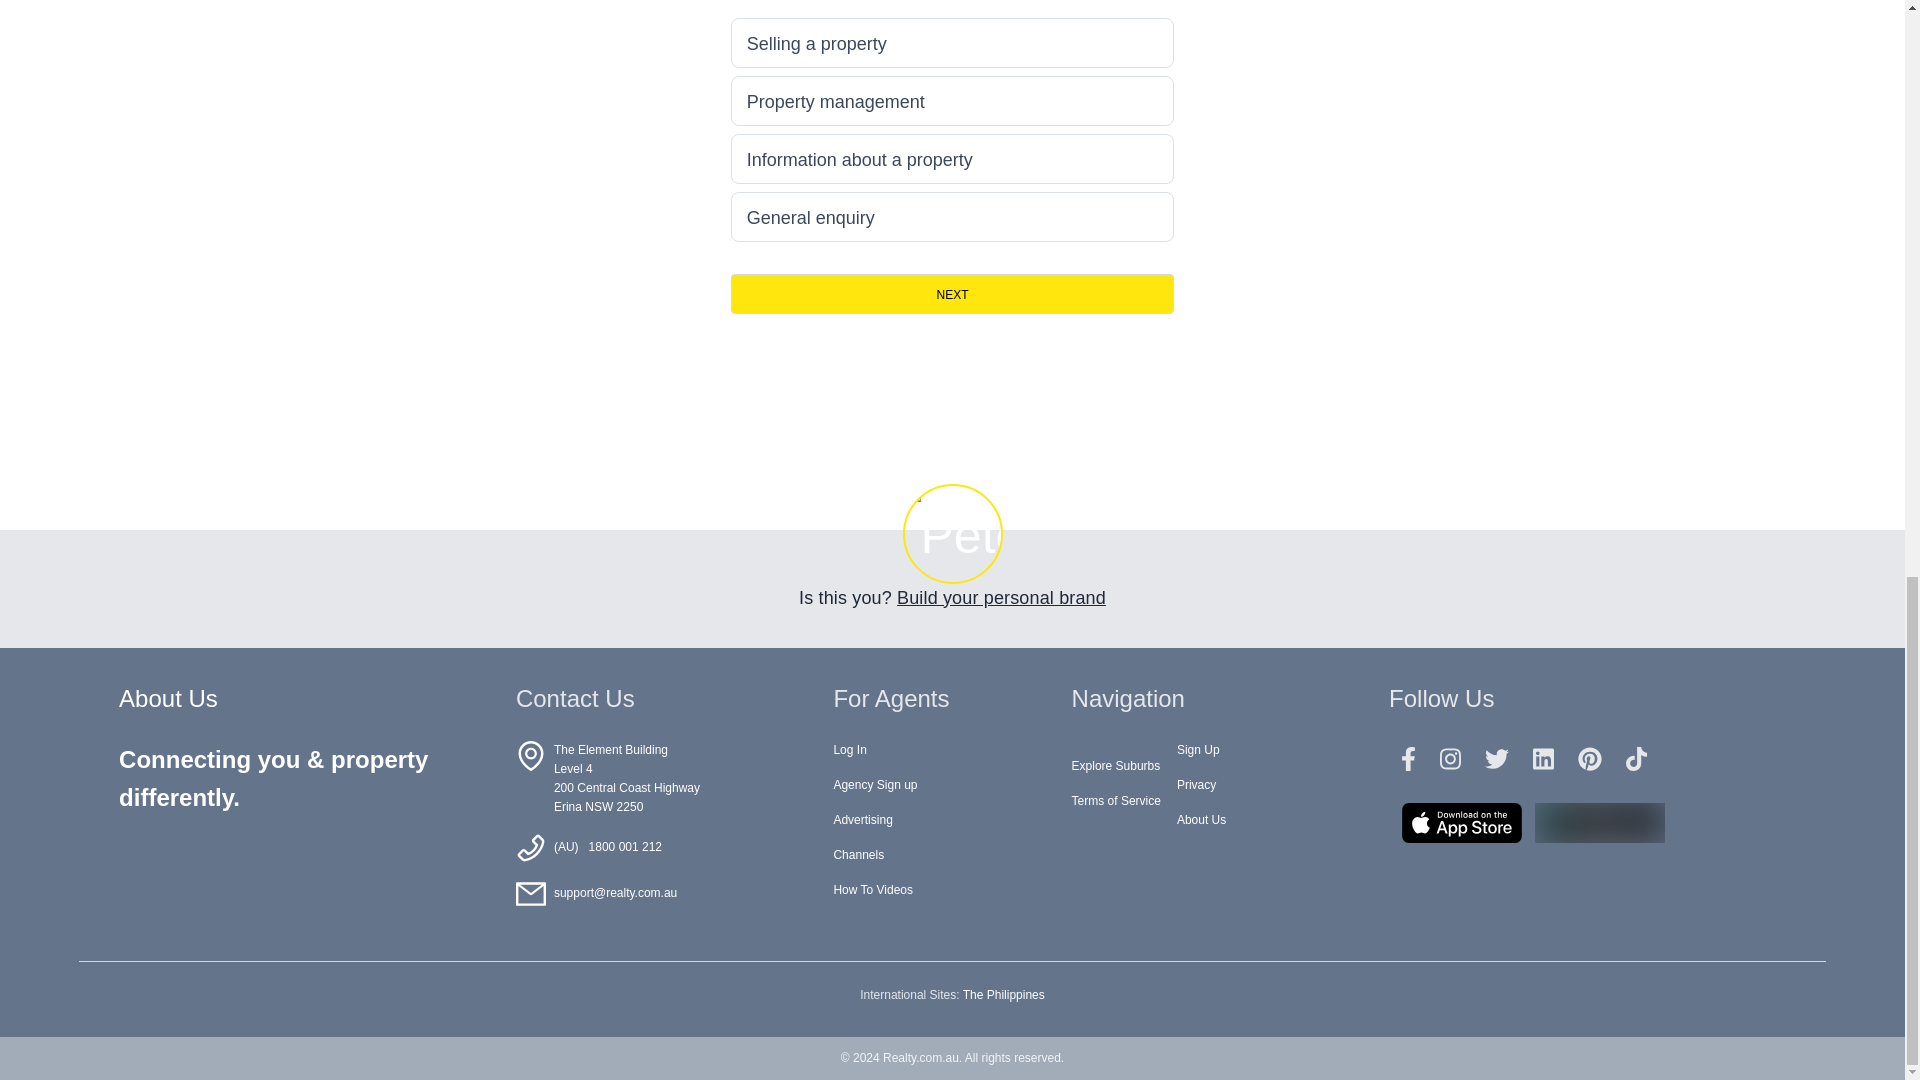  I want to click on Realestate Philippines, so click(1004, 995).